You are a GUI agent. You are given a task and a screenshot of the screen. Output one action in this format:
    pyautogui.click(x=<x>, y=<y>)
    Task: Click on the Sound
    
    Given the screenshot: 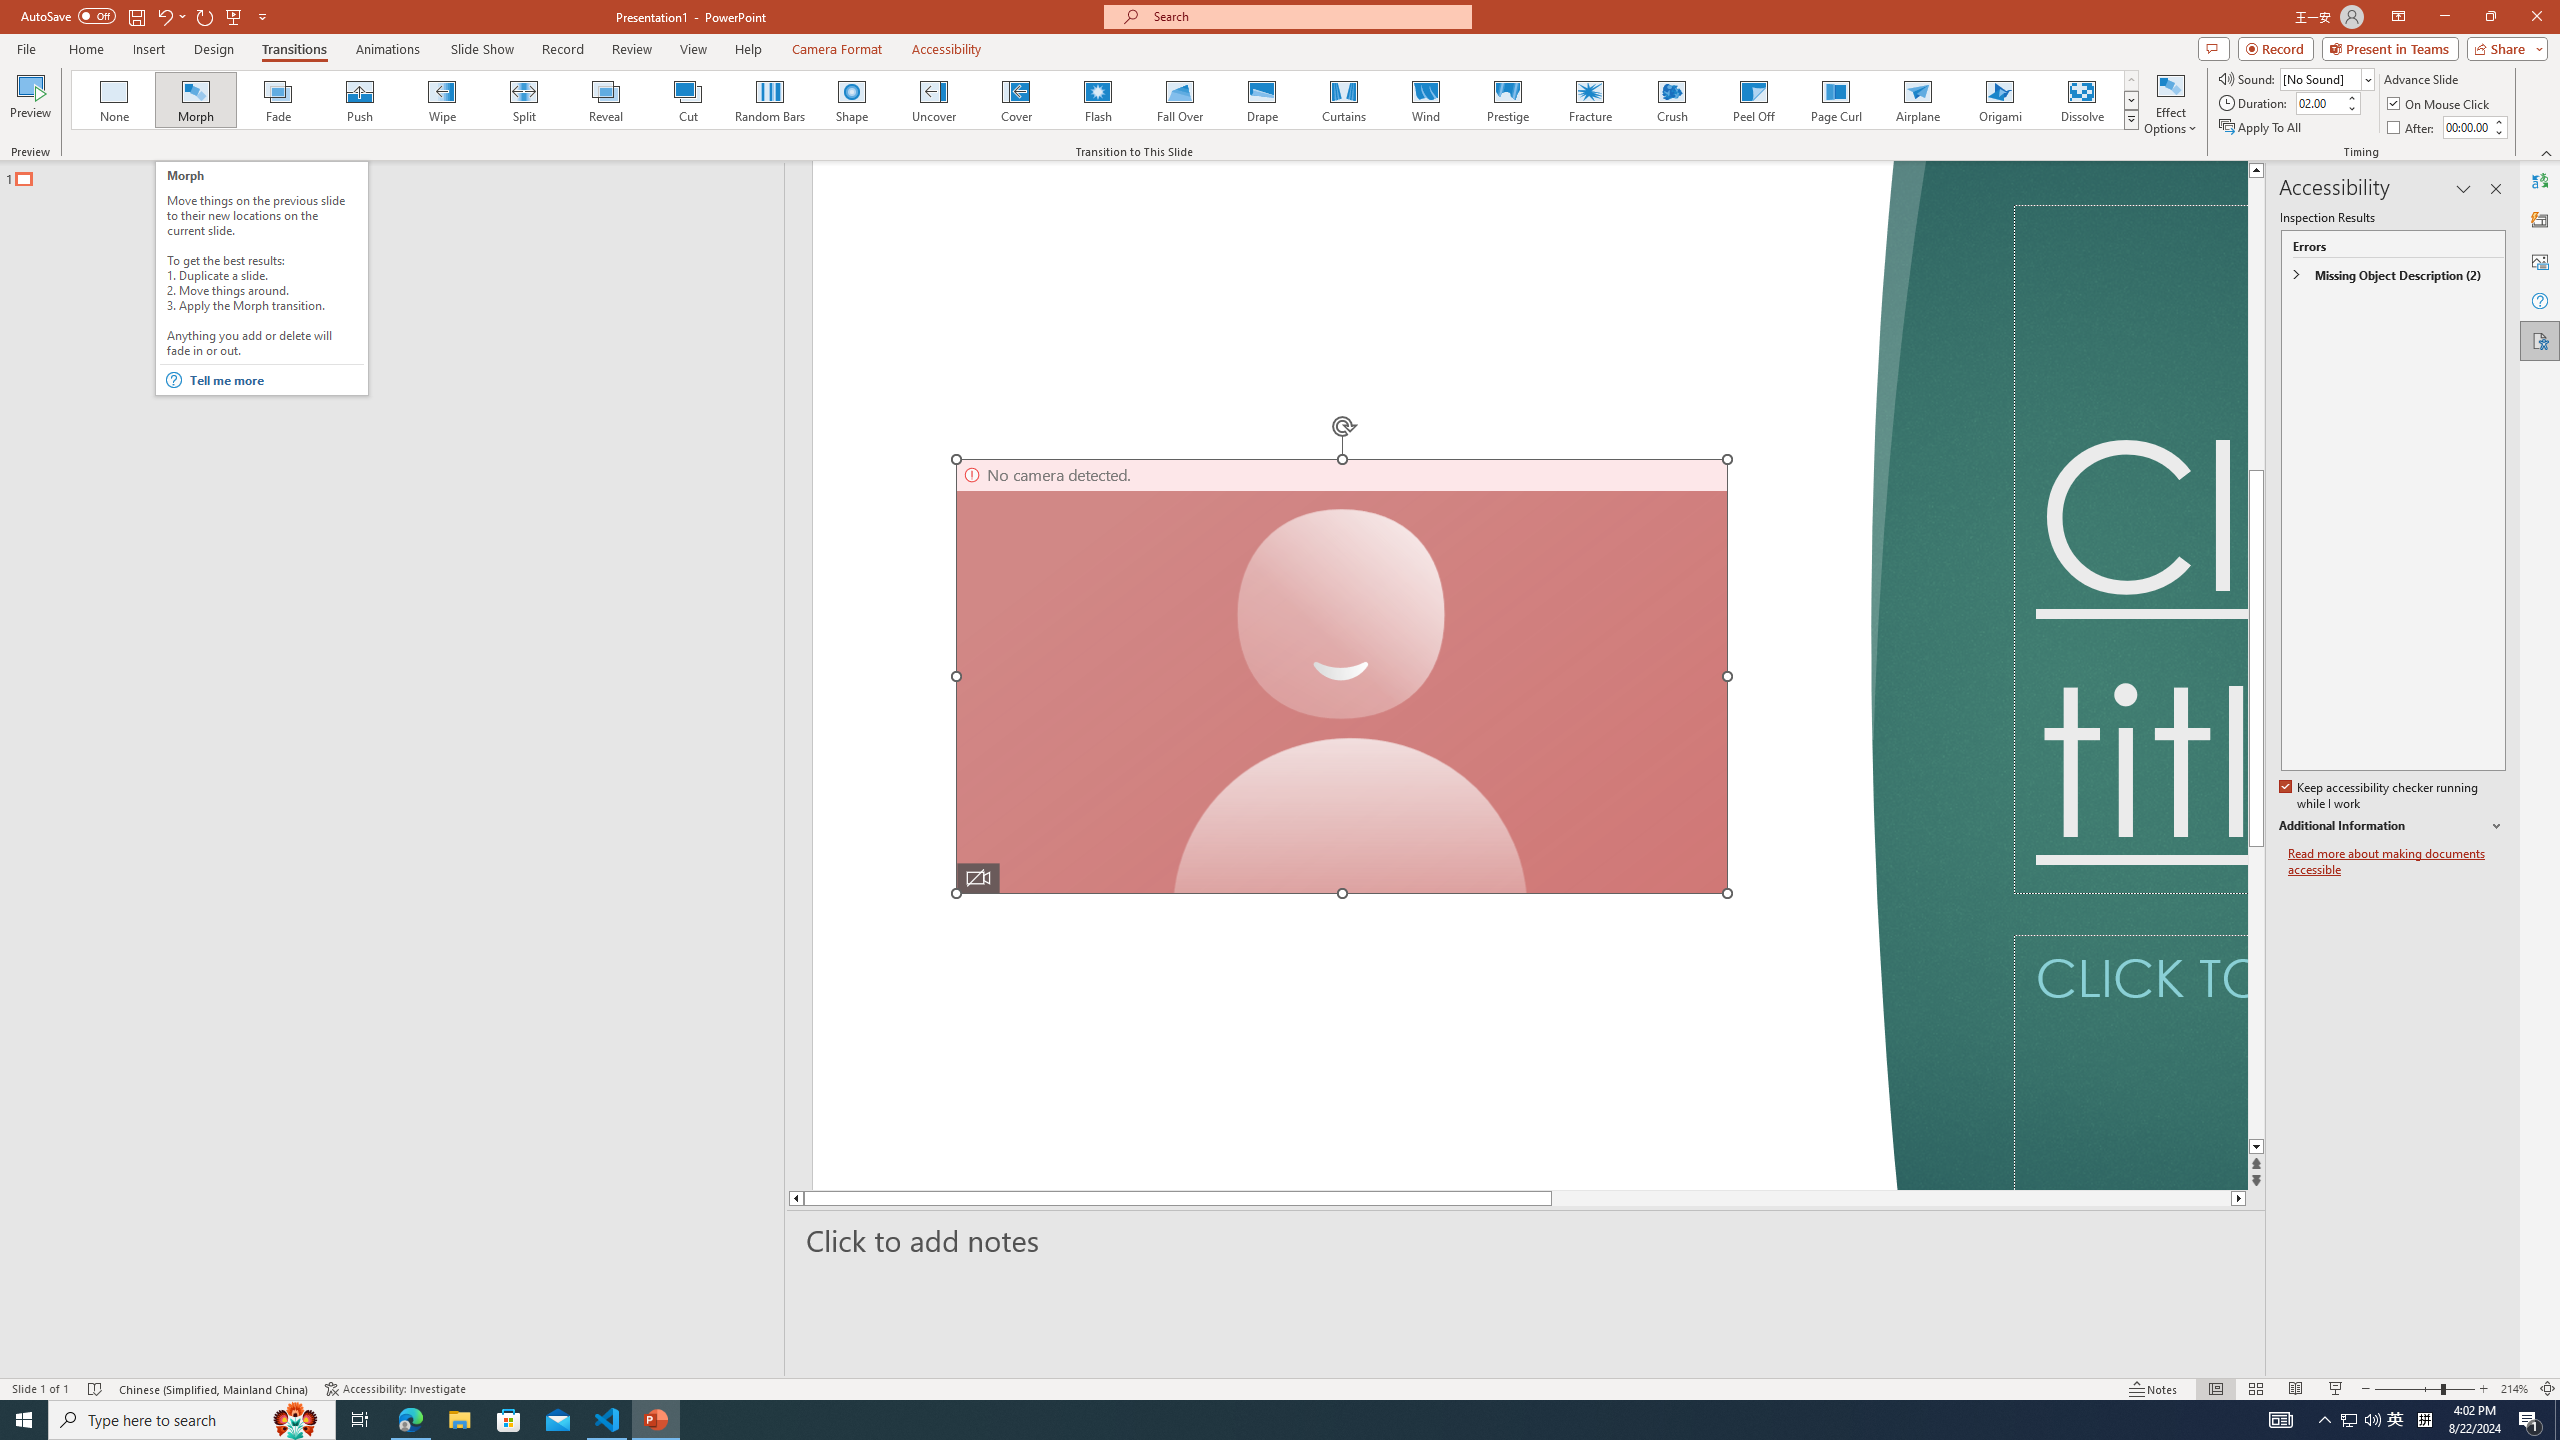 What is the action you would take?
    pyautogui.click(x=2328, y=78)
    